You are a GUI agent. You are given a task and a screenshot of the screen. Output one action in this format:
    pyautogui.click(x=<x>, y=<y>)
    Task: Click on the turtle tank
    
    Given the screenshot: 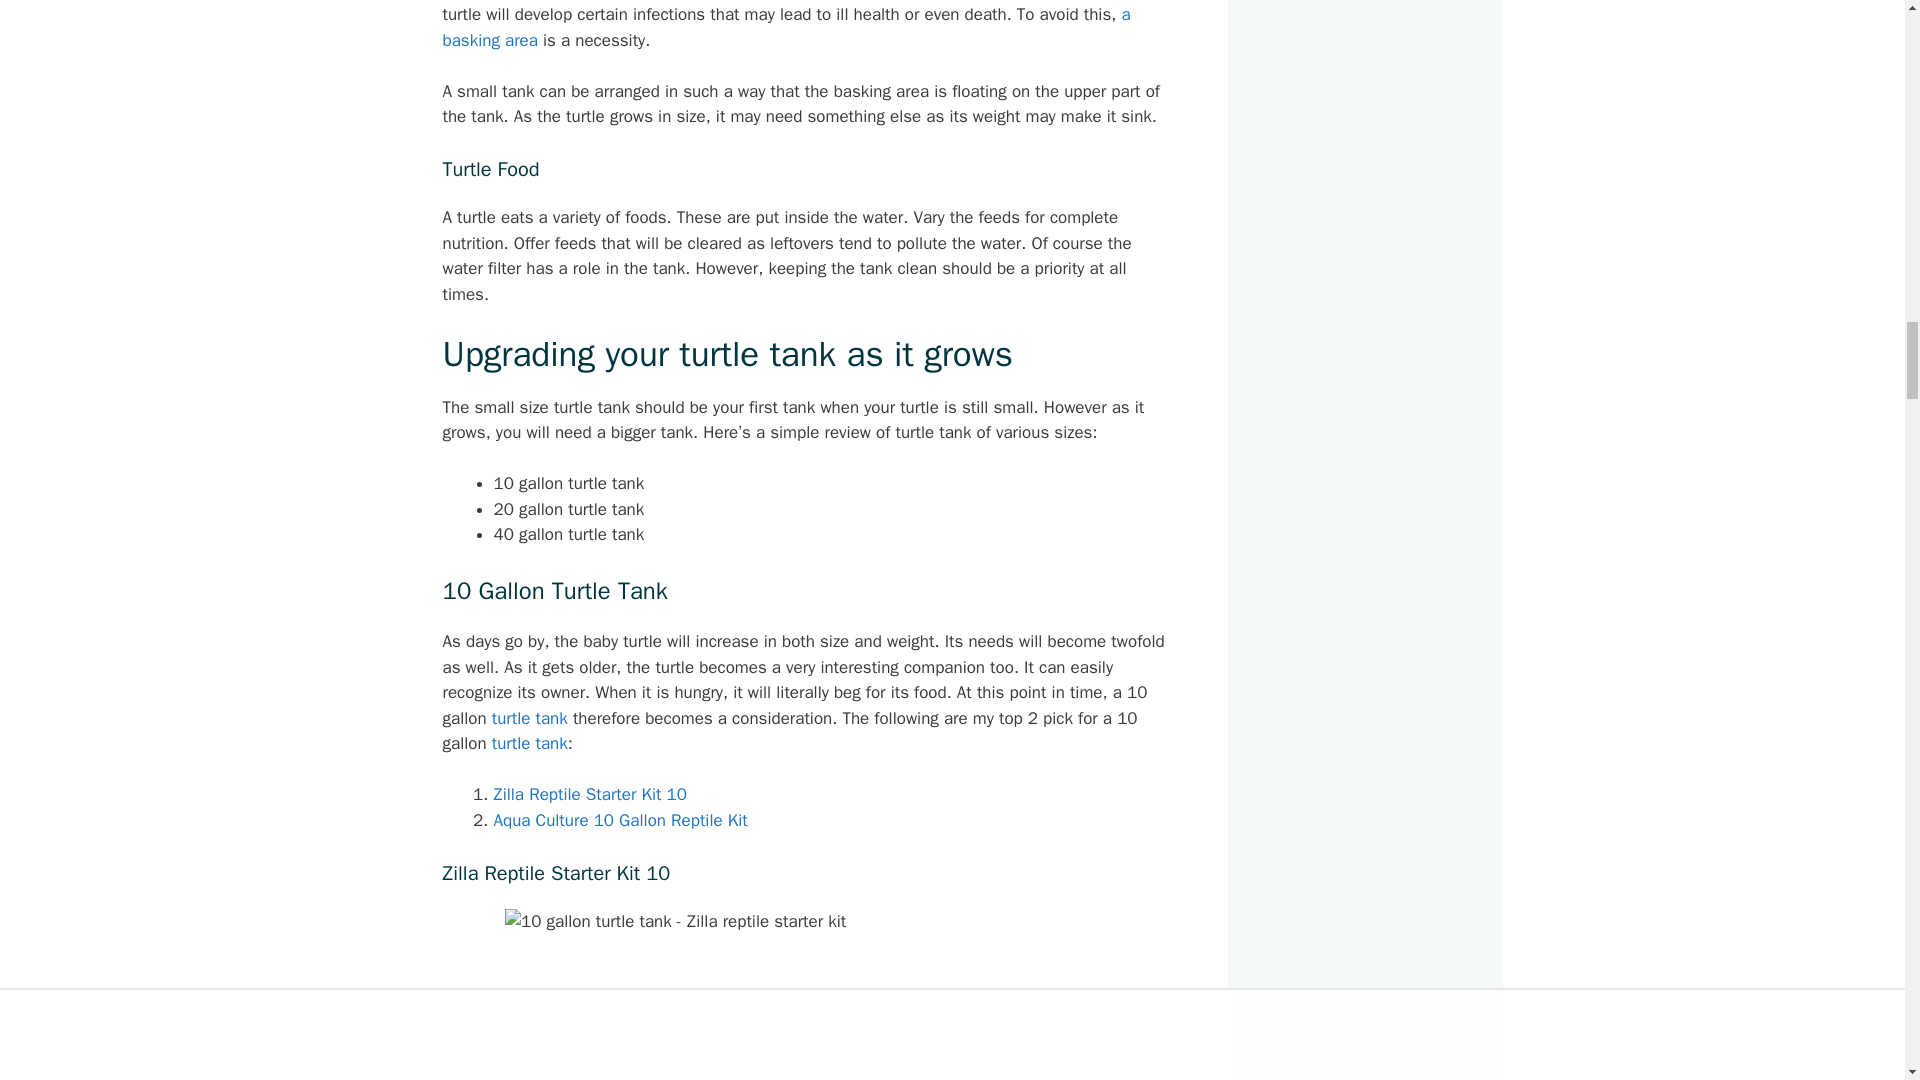 What is the action you would take?
    pyautogui.click(x=530, y=743)
    